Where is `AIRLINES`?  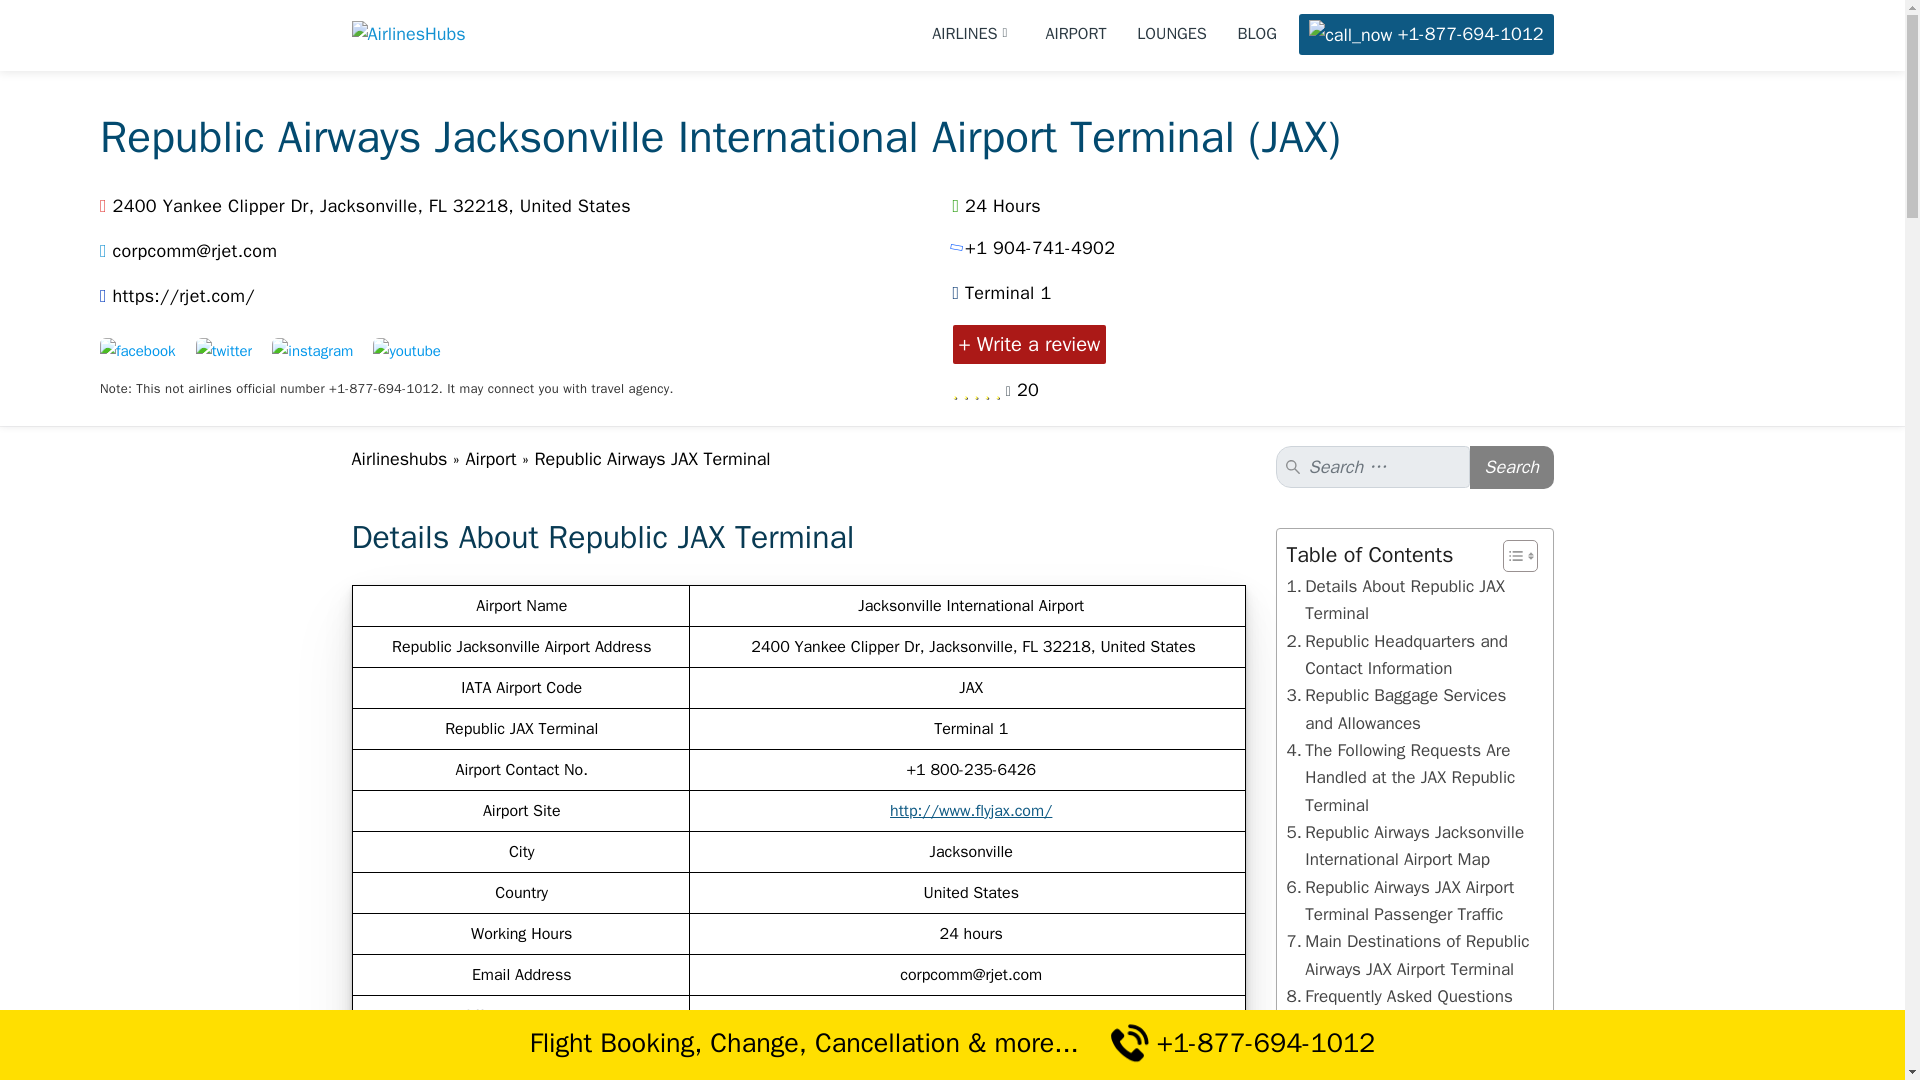
AIRLINES is located at coordinates (973, 34).